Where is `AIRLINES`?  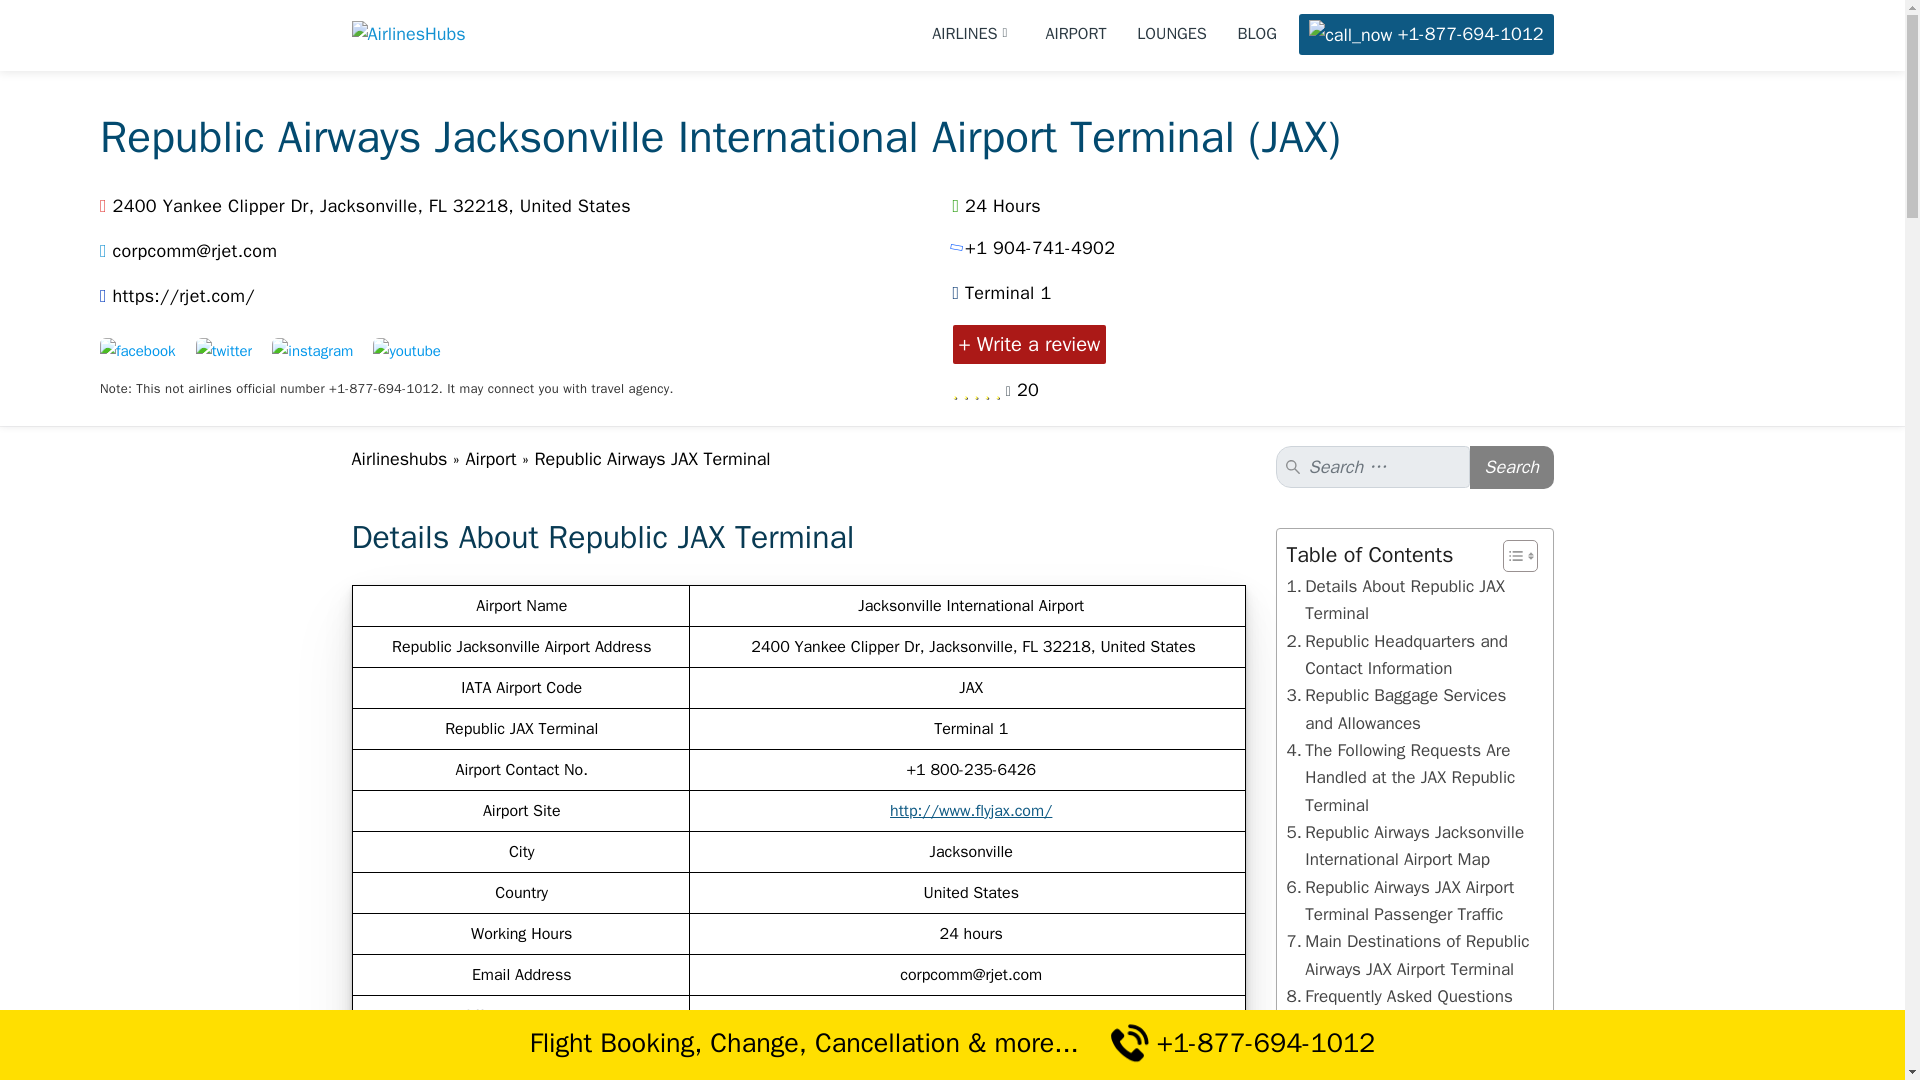
AIRLINES is located at coordinates (973, 34).